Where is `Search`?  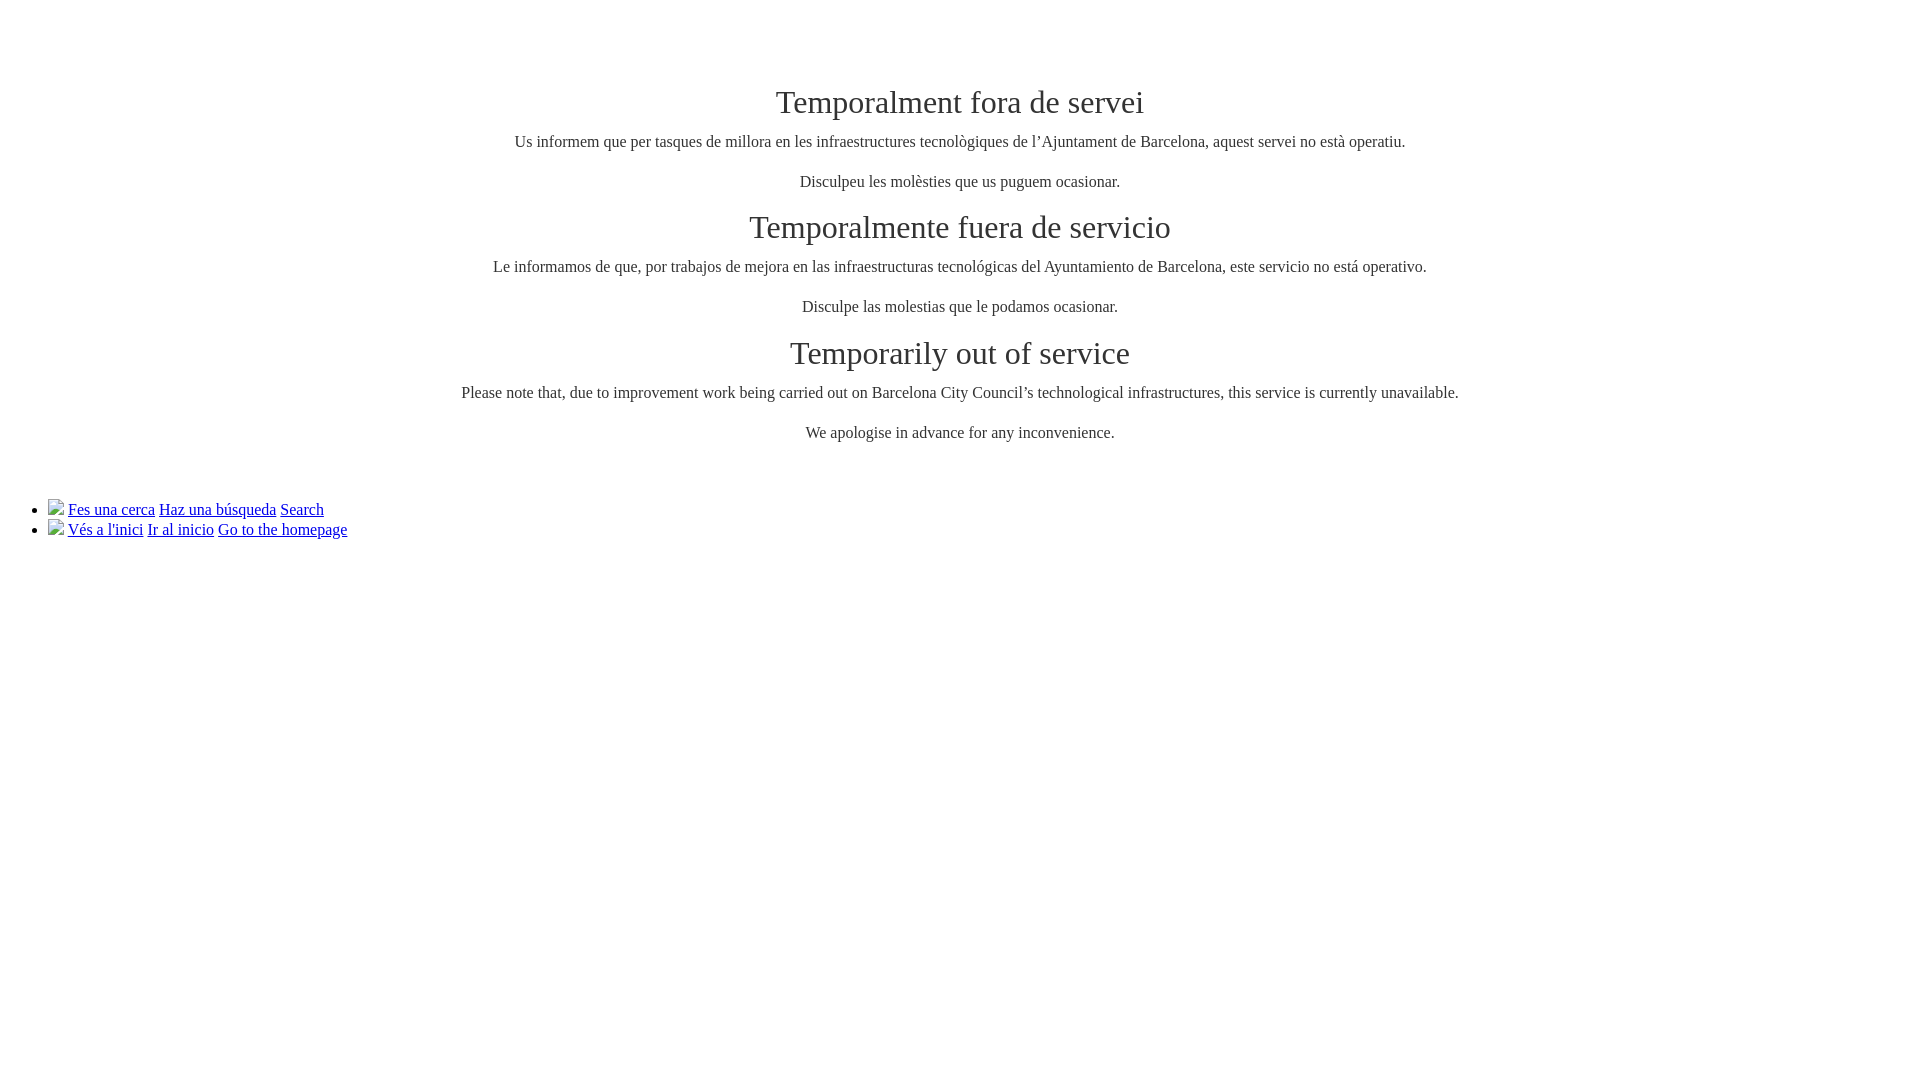 Search is located at coordinates (302, 510).